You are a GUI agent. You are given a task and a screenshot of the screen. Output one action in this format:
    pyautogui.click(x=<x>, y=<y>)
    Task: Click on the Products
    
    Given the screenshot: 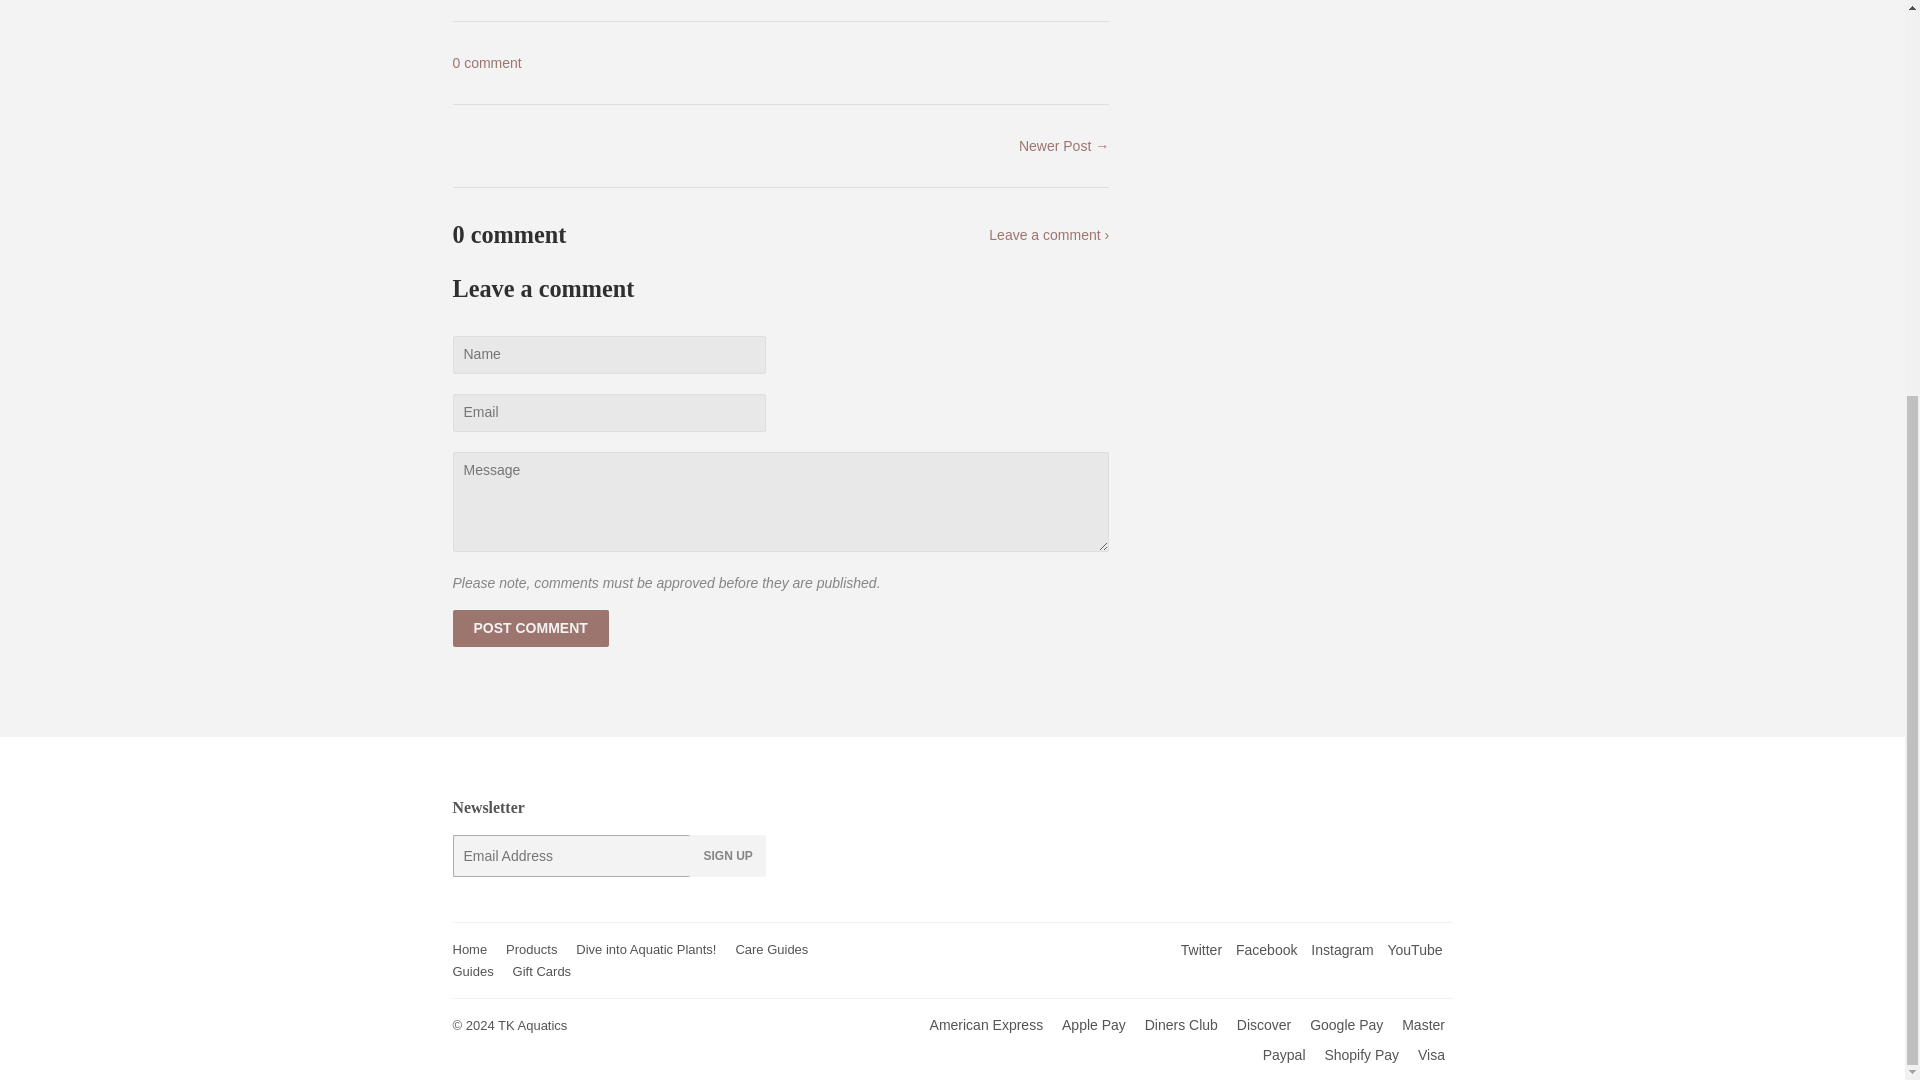 What is the action you would take?
    pyautogui.click(x=531, y=948)
    